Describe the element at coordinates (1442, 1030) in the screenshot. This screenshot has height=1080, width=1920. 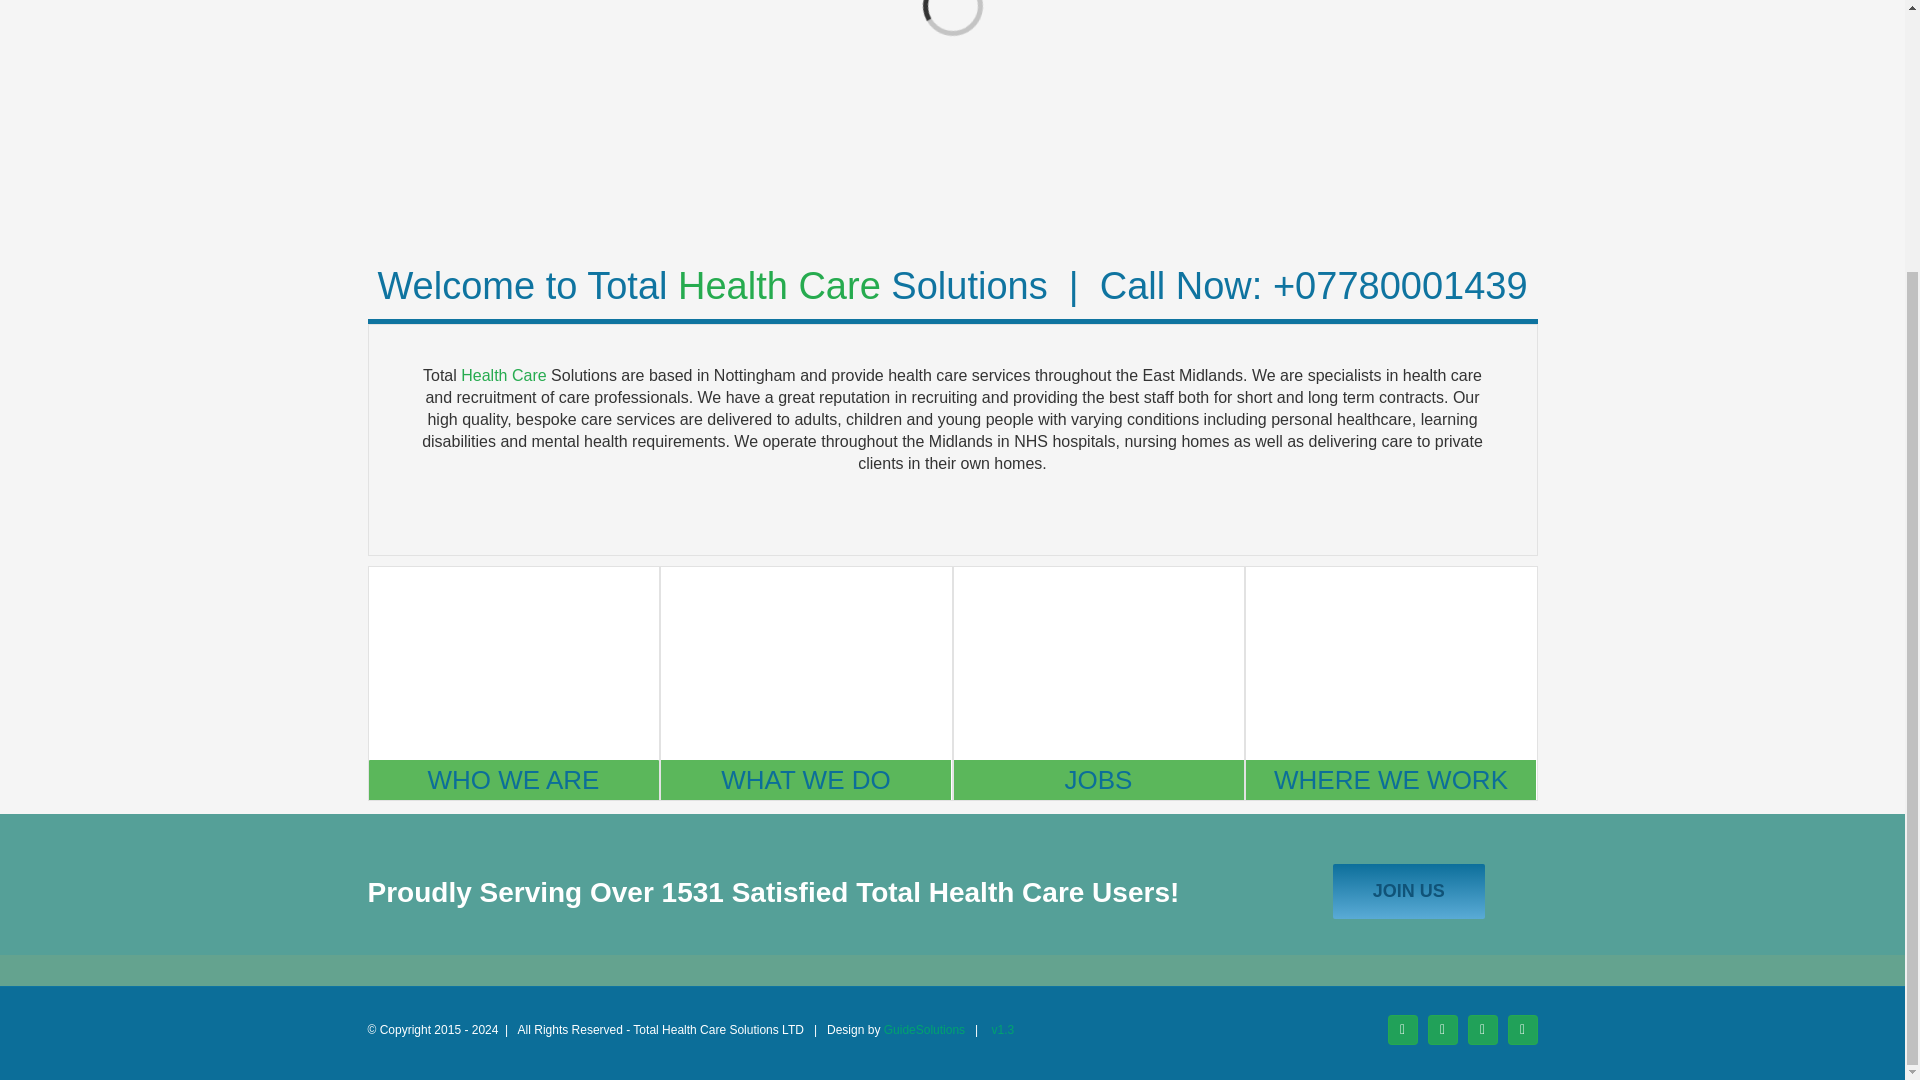
I see `Twitter` at that location.